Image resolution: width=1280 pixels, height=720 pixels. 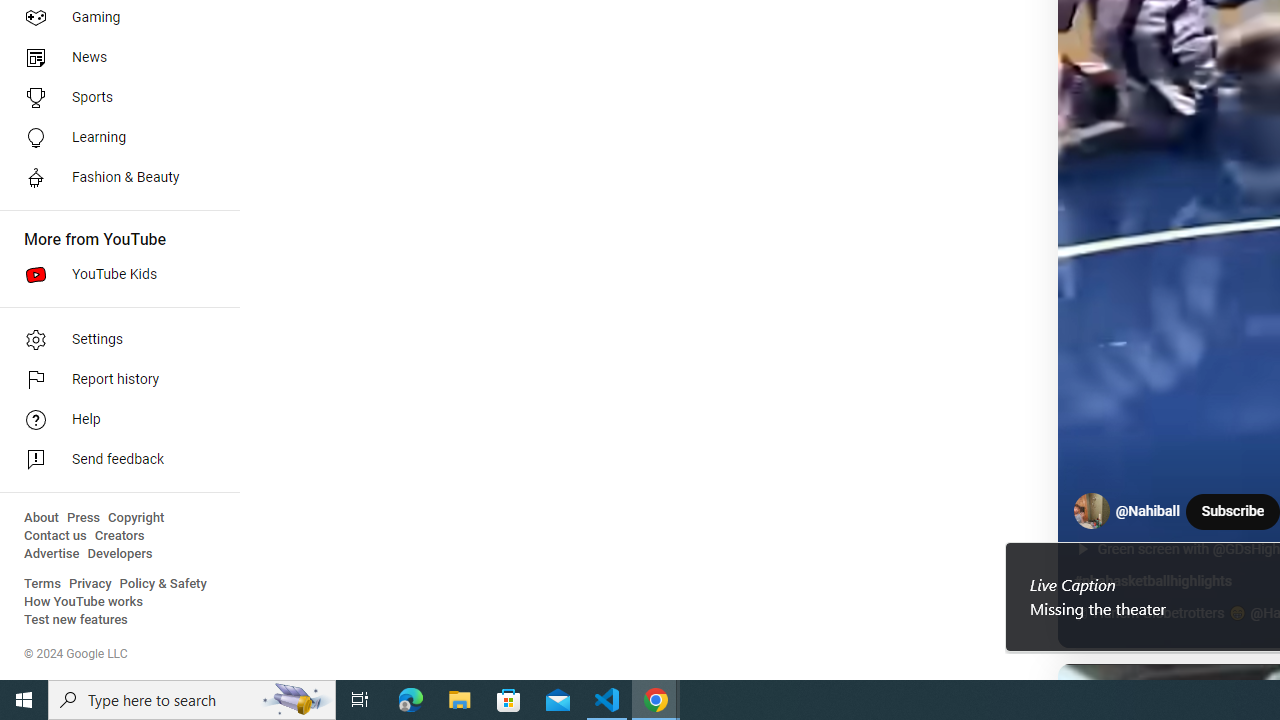 What do you see at coordinates (1148, 512) in the screenshot?
I see `@Nahiball` at bounding box center [1148, 512].